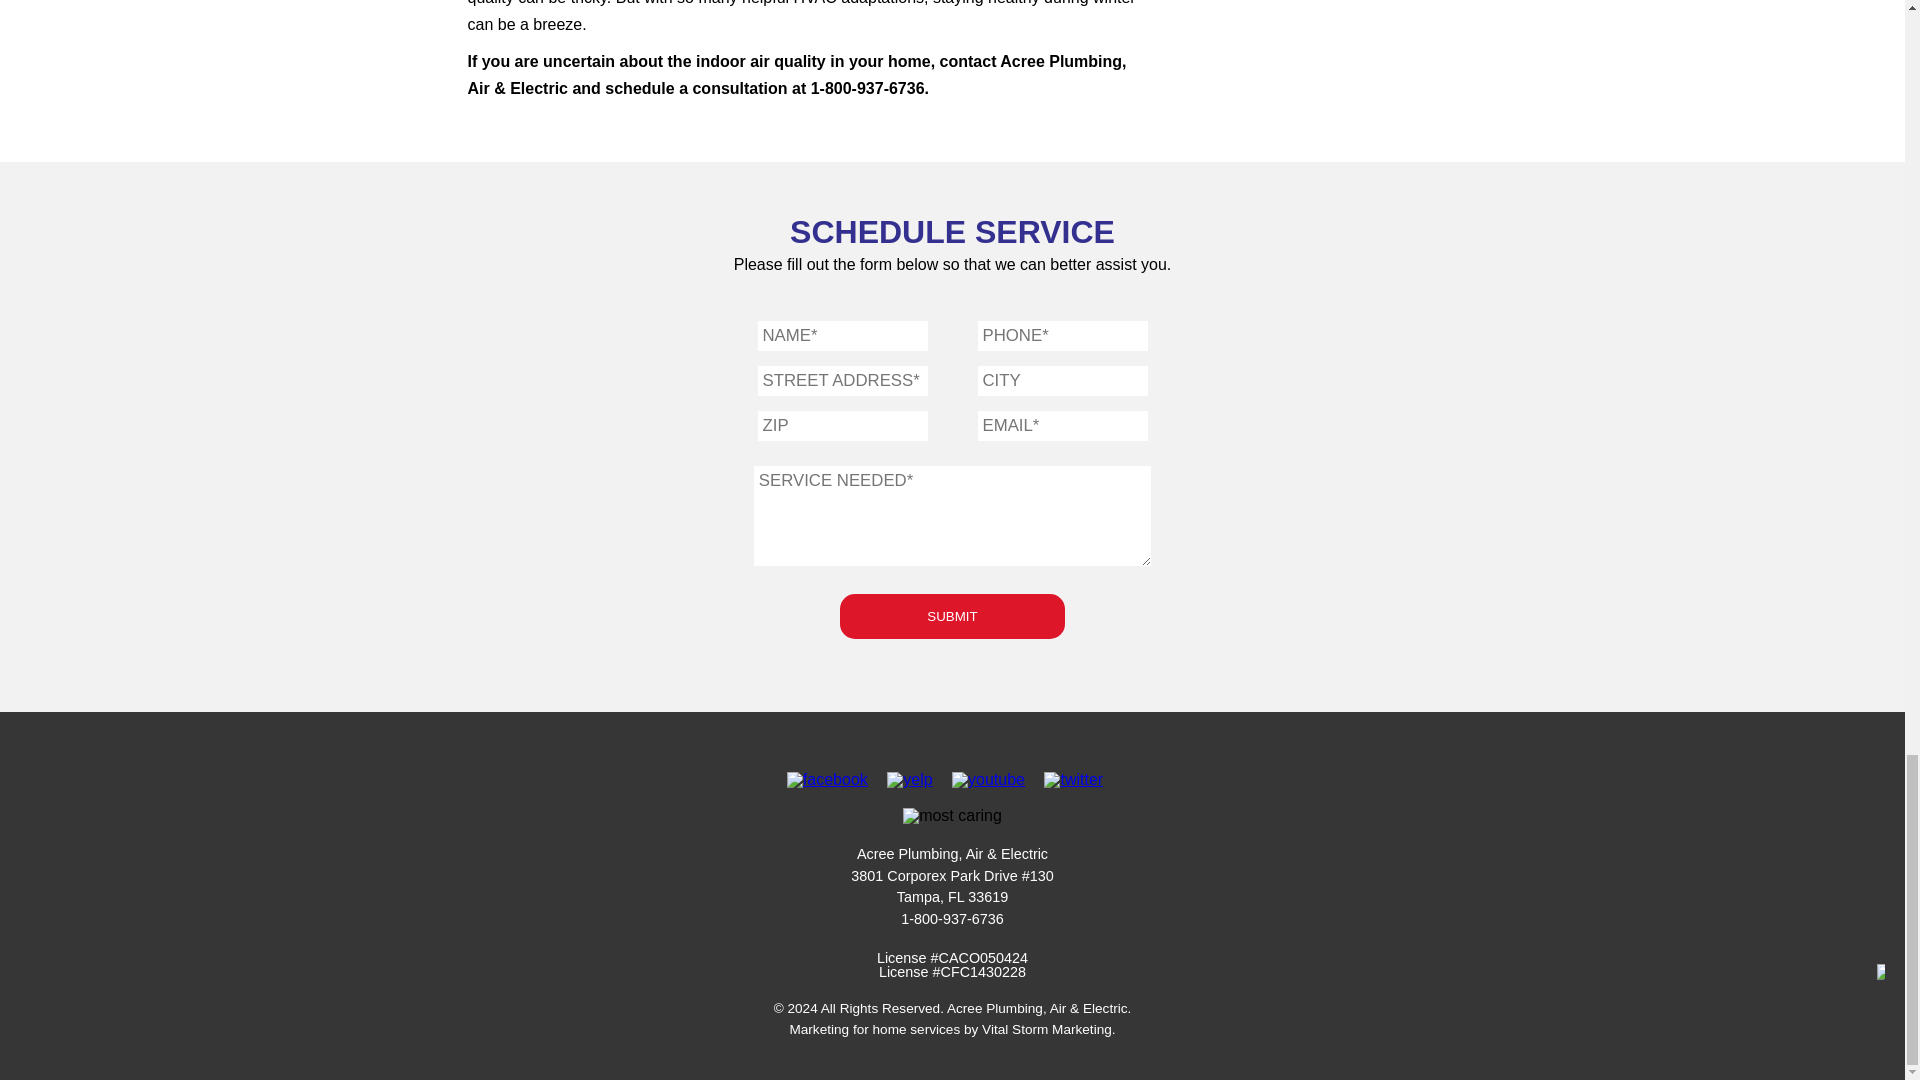 The width and height of the screenshot is (1920, 1080). Describe the element at coordinates (1073, 780) in the screenshot. I see `twitter` at that location.